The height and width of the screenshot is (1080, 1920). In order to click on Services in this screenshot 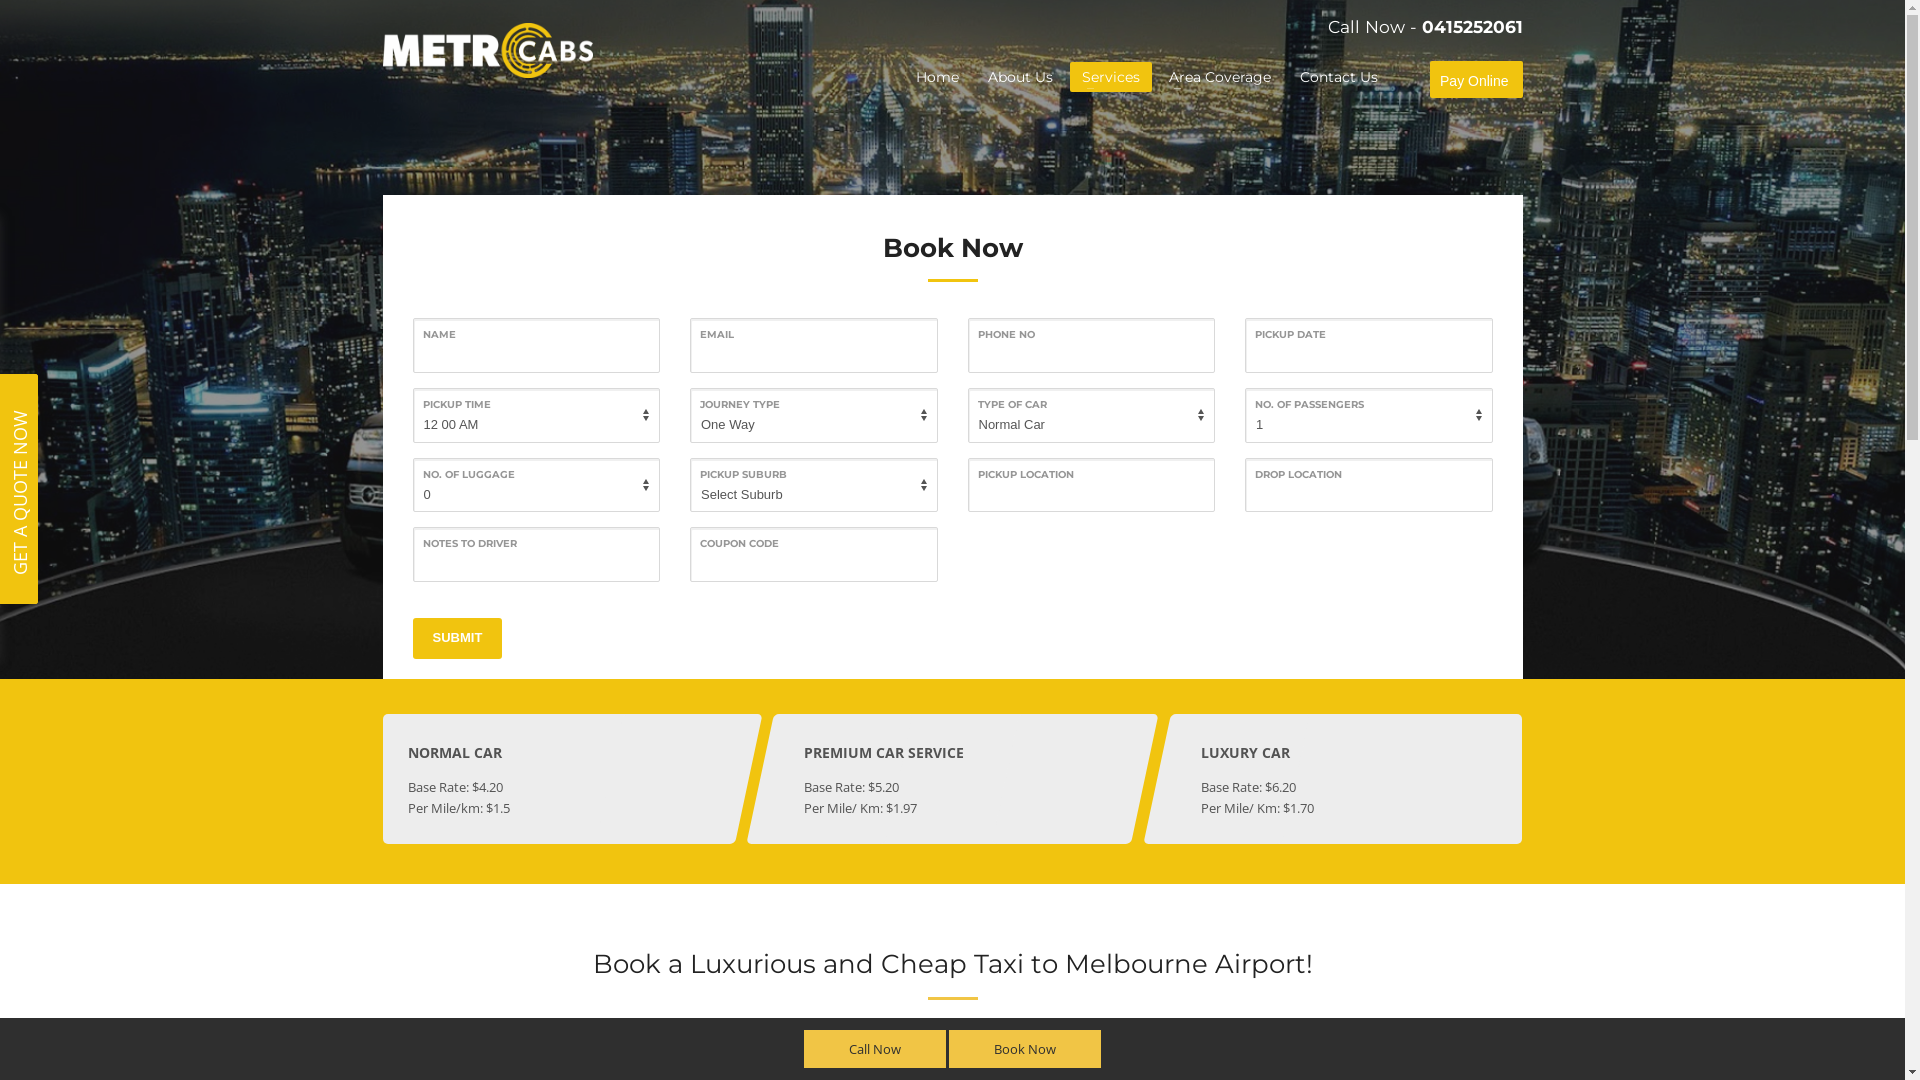, I will do `click(1111, 77)`.